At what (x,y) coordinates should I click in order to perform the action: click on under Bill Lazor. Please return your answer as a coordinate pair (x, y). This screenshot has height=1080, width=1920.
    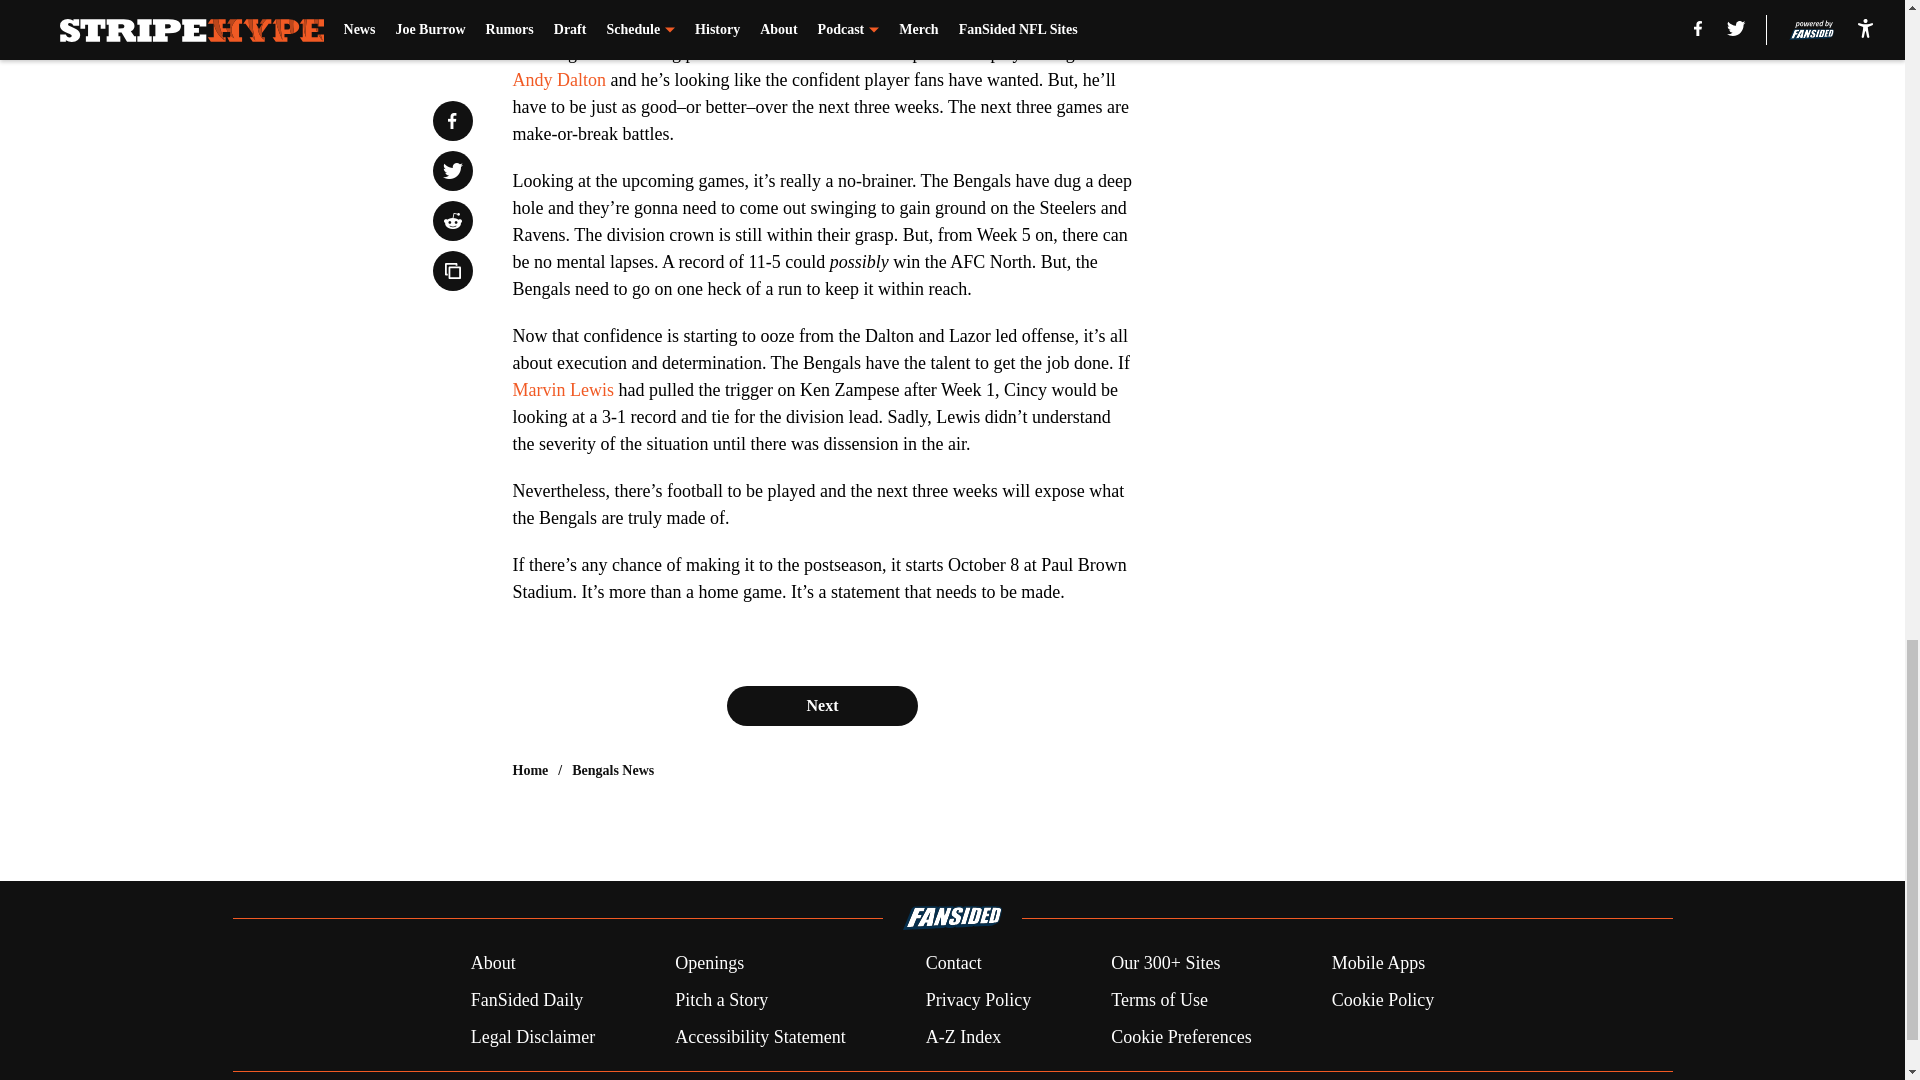
    Looking at the image, I should click on (792, 52).